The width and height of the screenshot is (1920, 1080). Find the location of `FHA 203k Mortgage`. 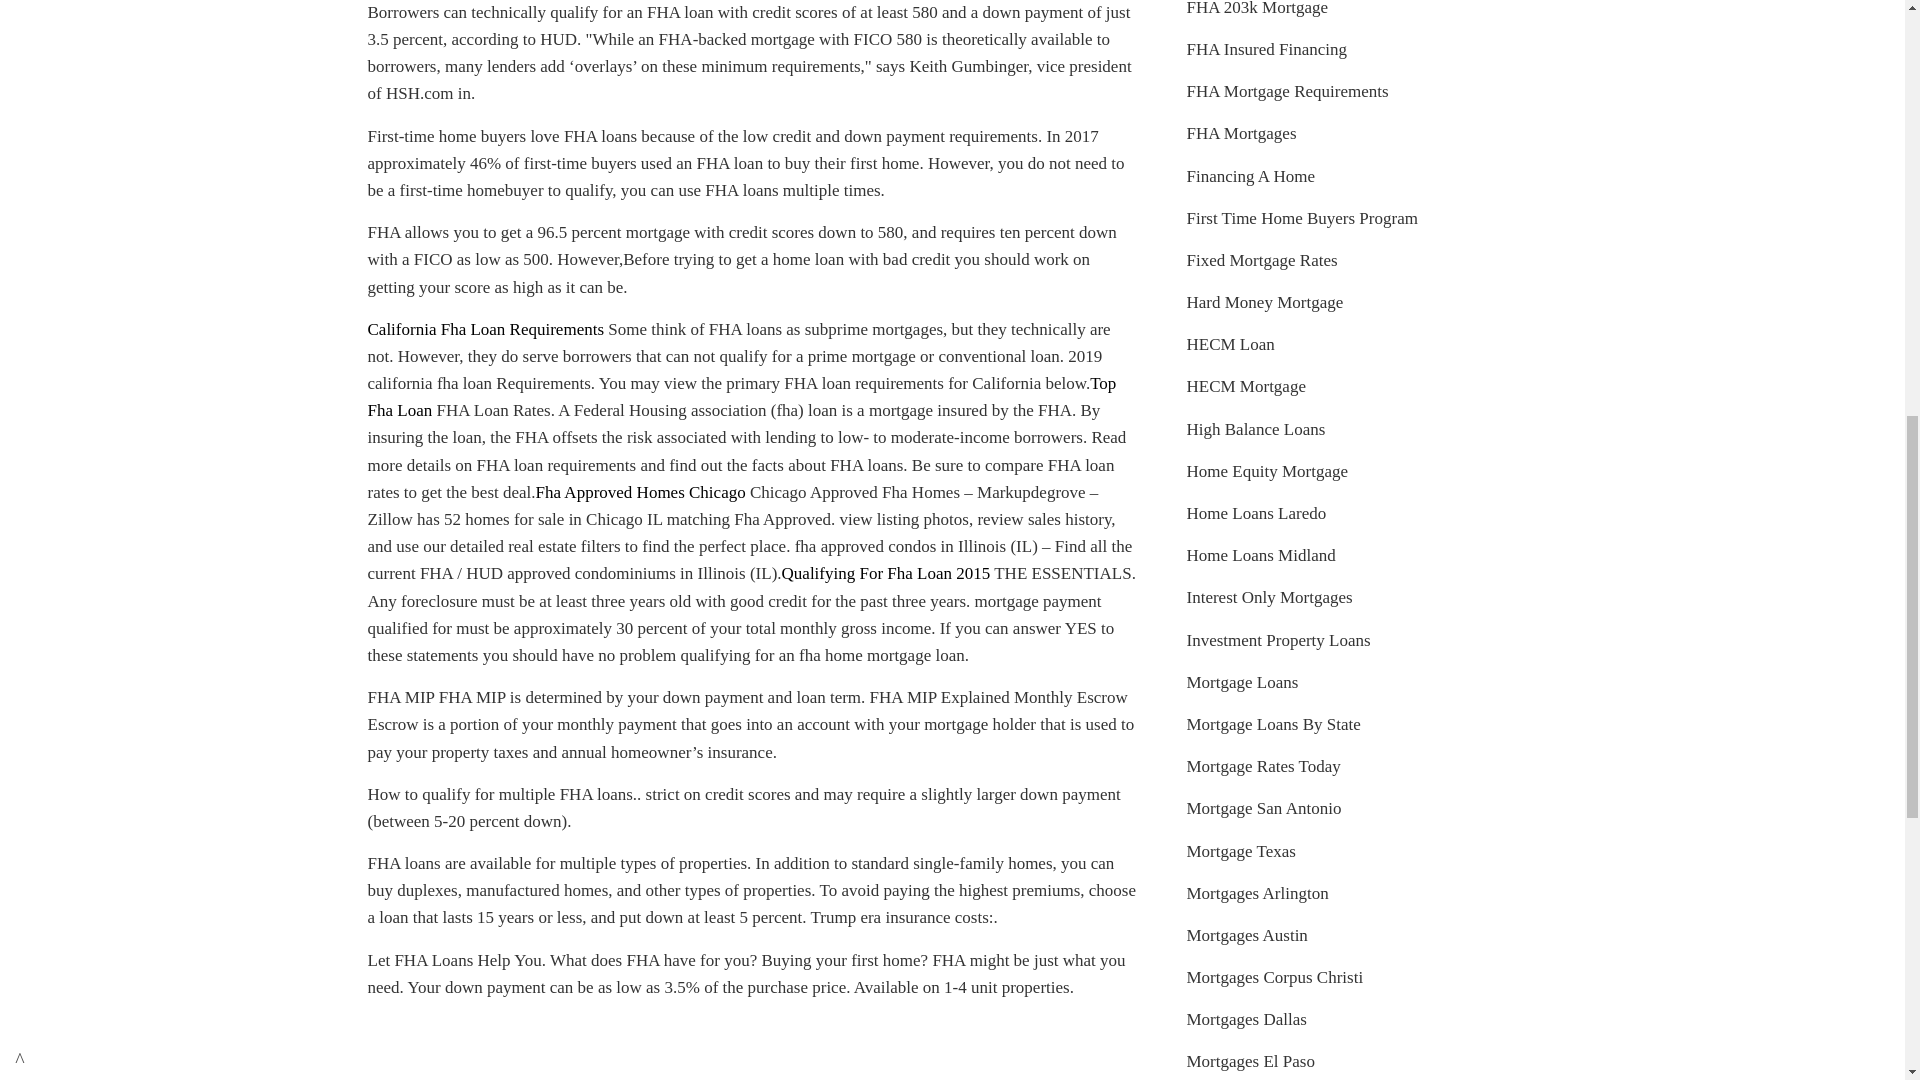

FHA 203k Mortgage is located at coordinates (1257, 8).